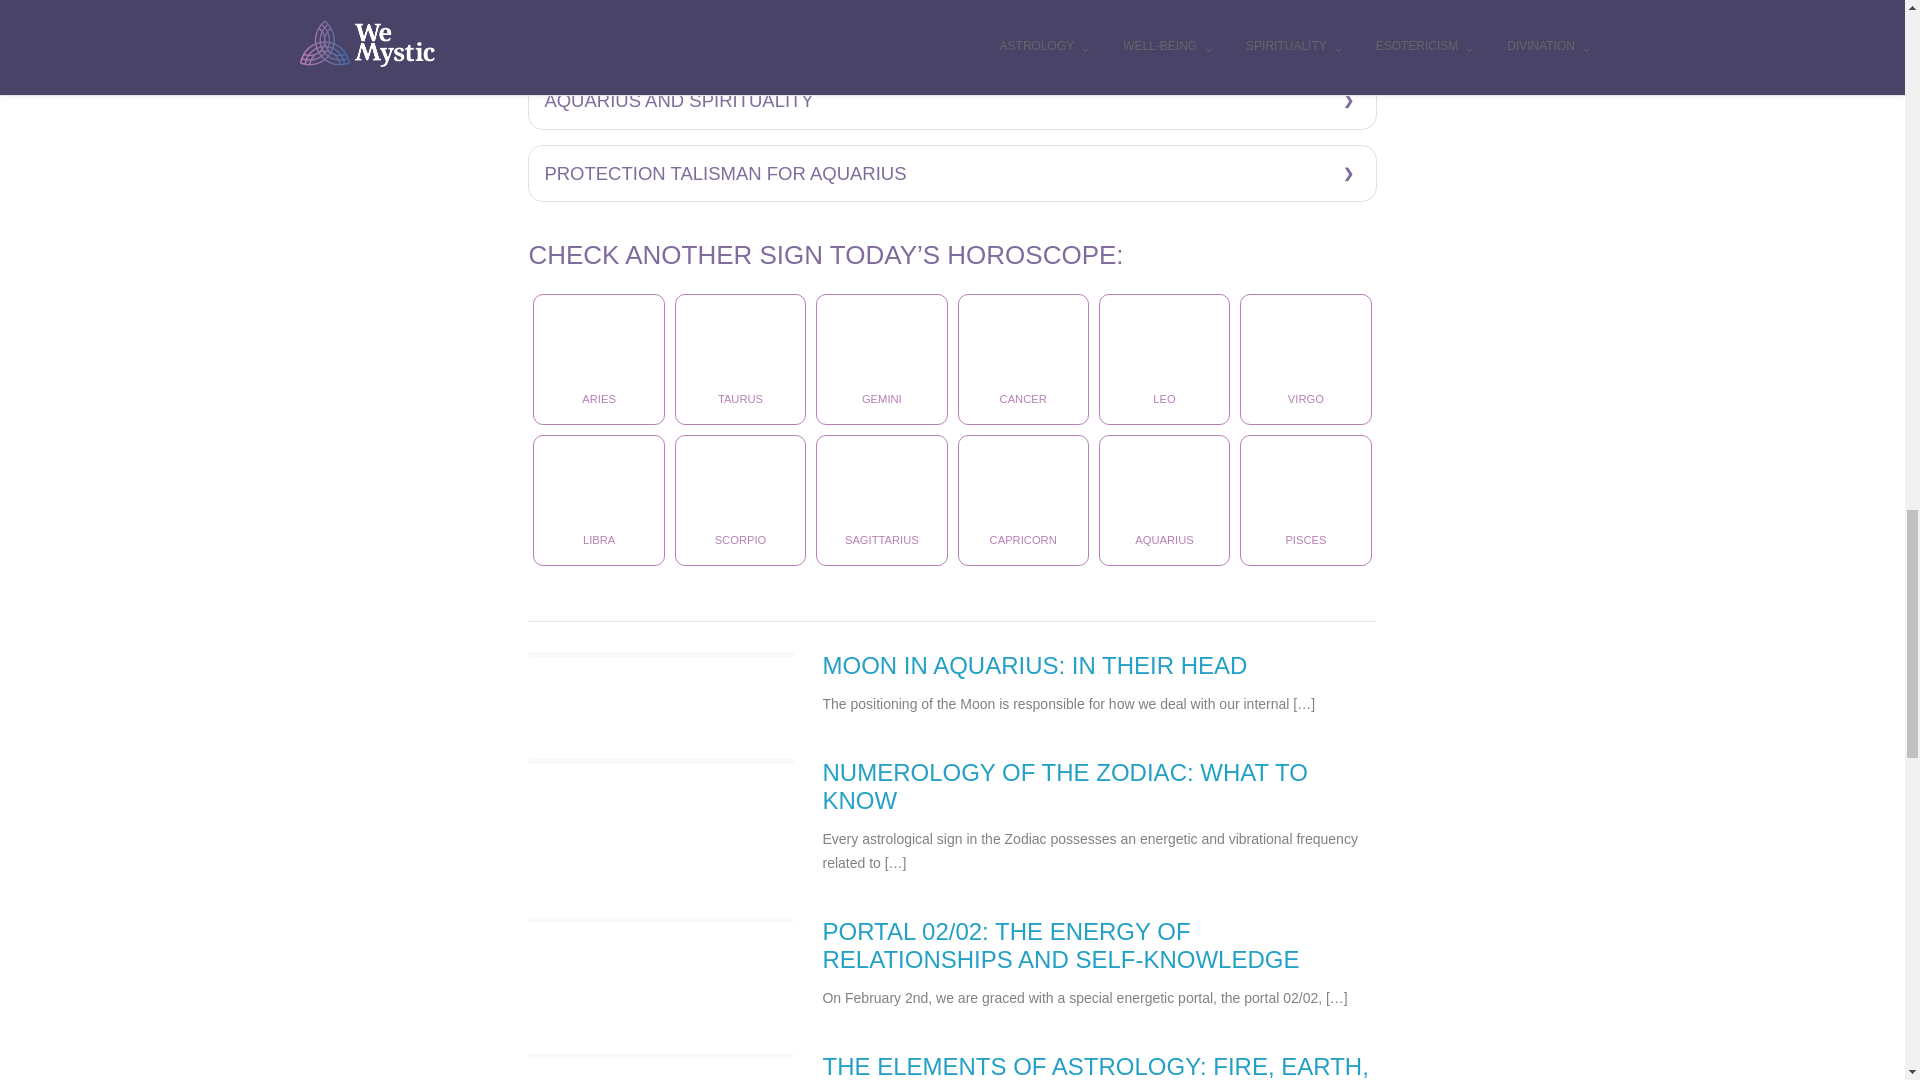 The width and height of the screenshot is (1920, 1080). I want to click on ARIES, so click(598, 359).